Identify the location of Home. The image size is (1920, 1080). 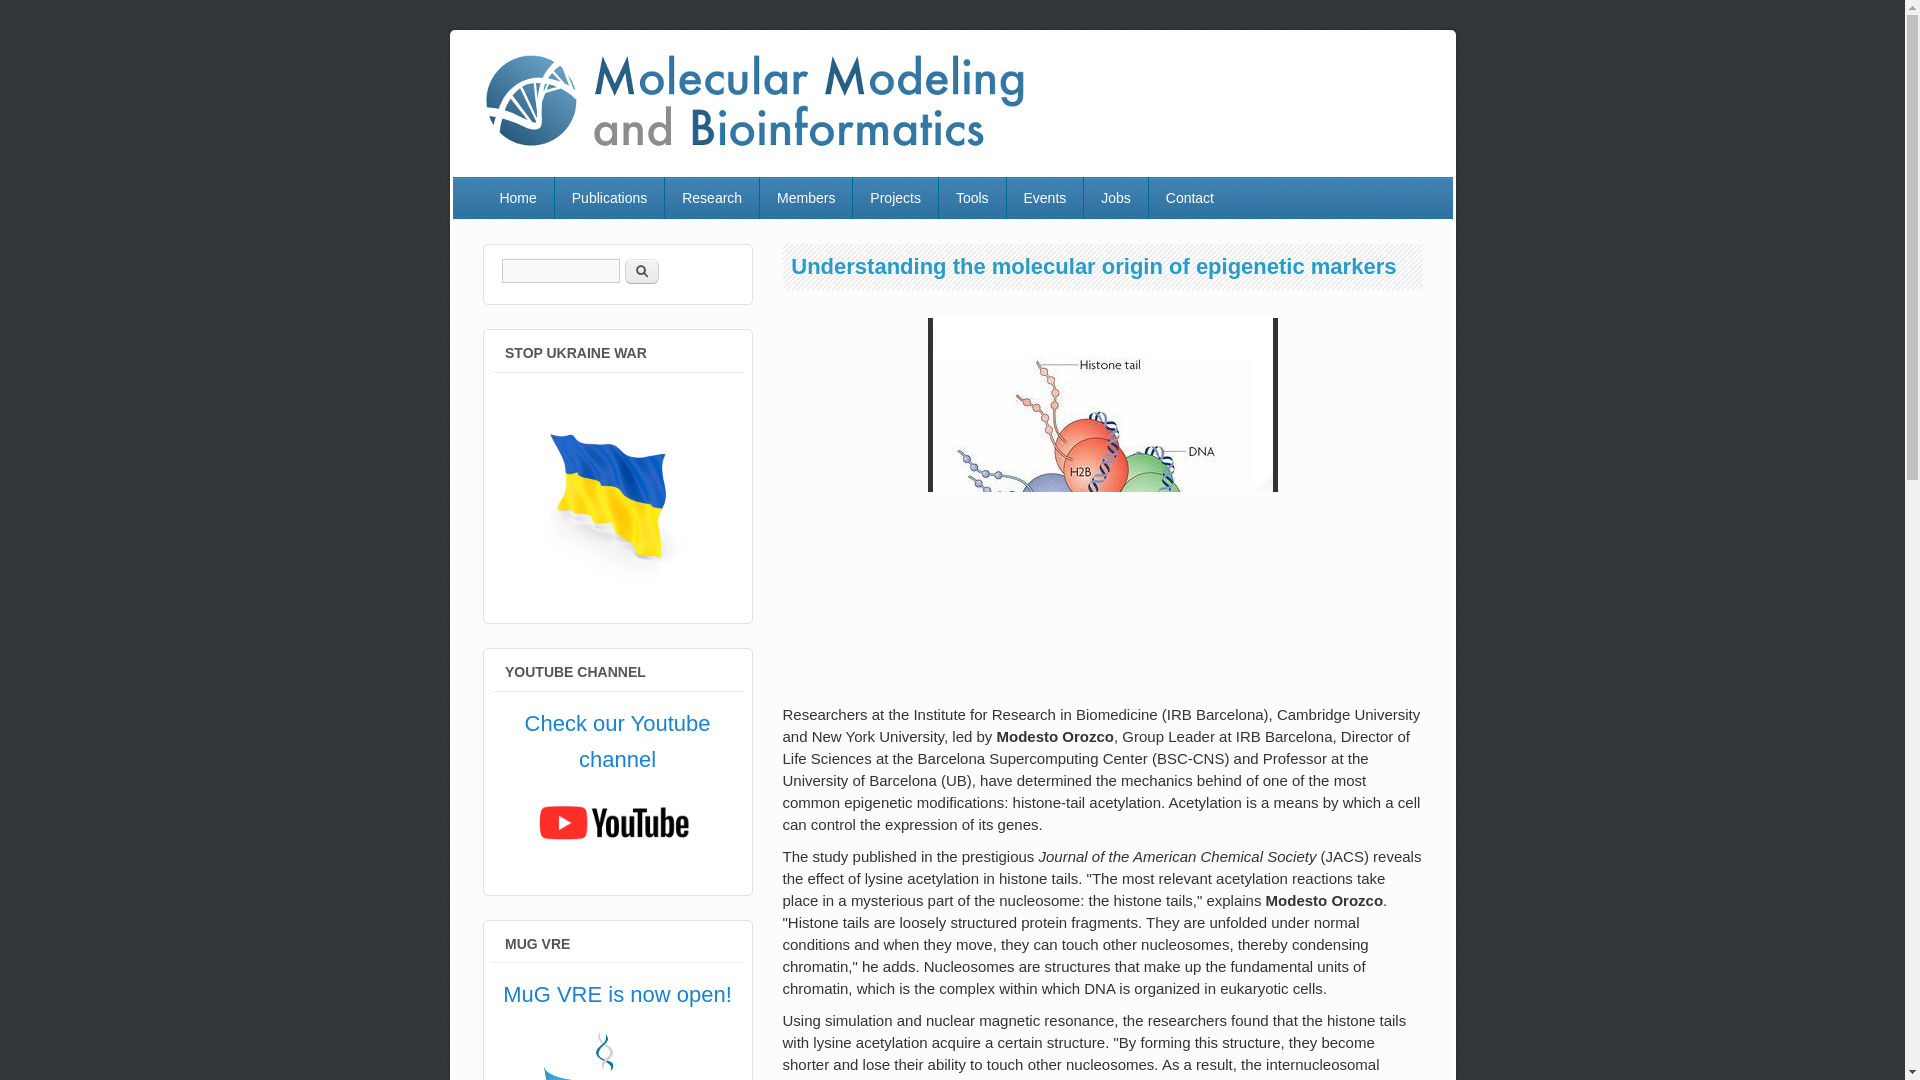
(516, 198).